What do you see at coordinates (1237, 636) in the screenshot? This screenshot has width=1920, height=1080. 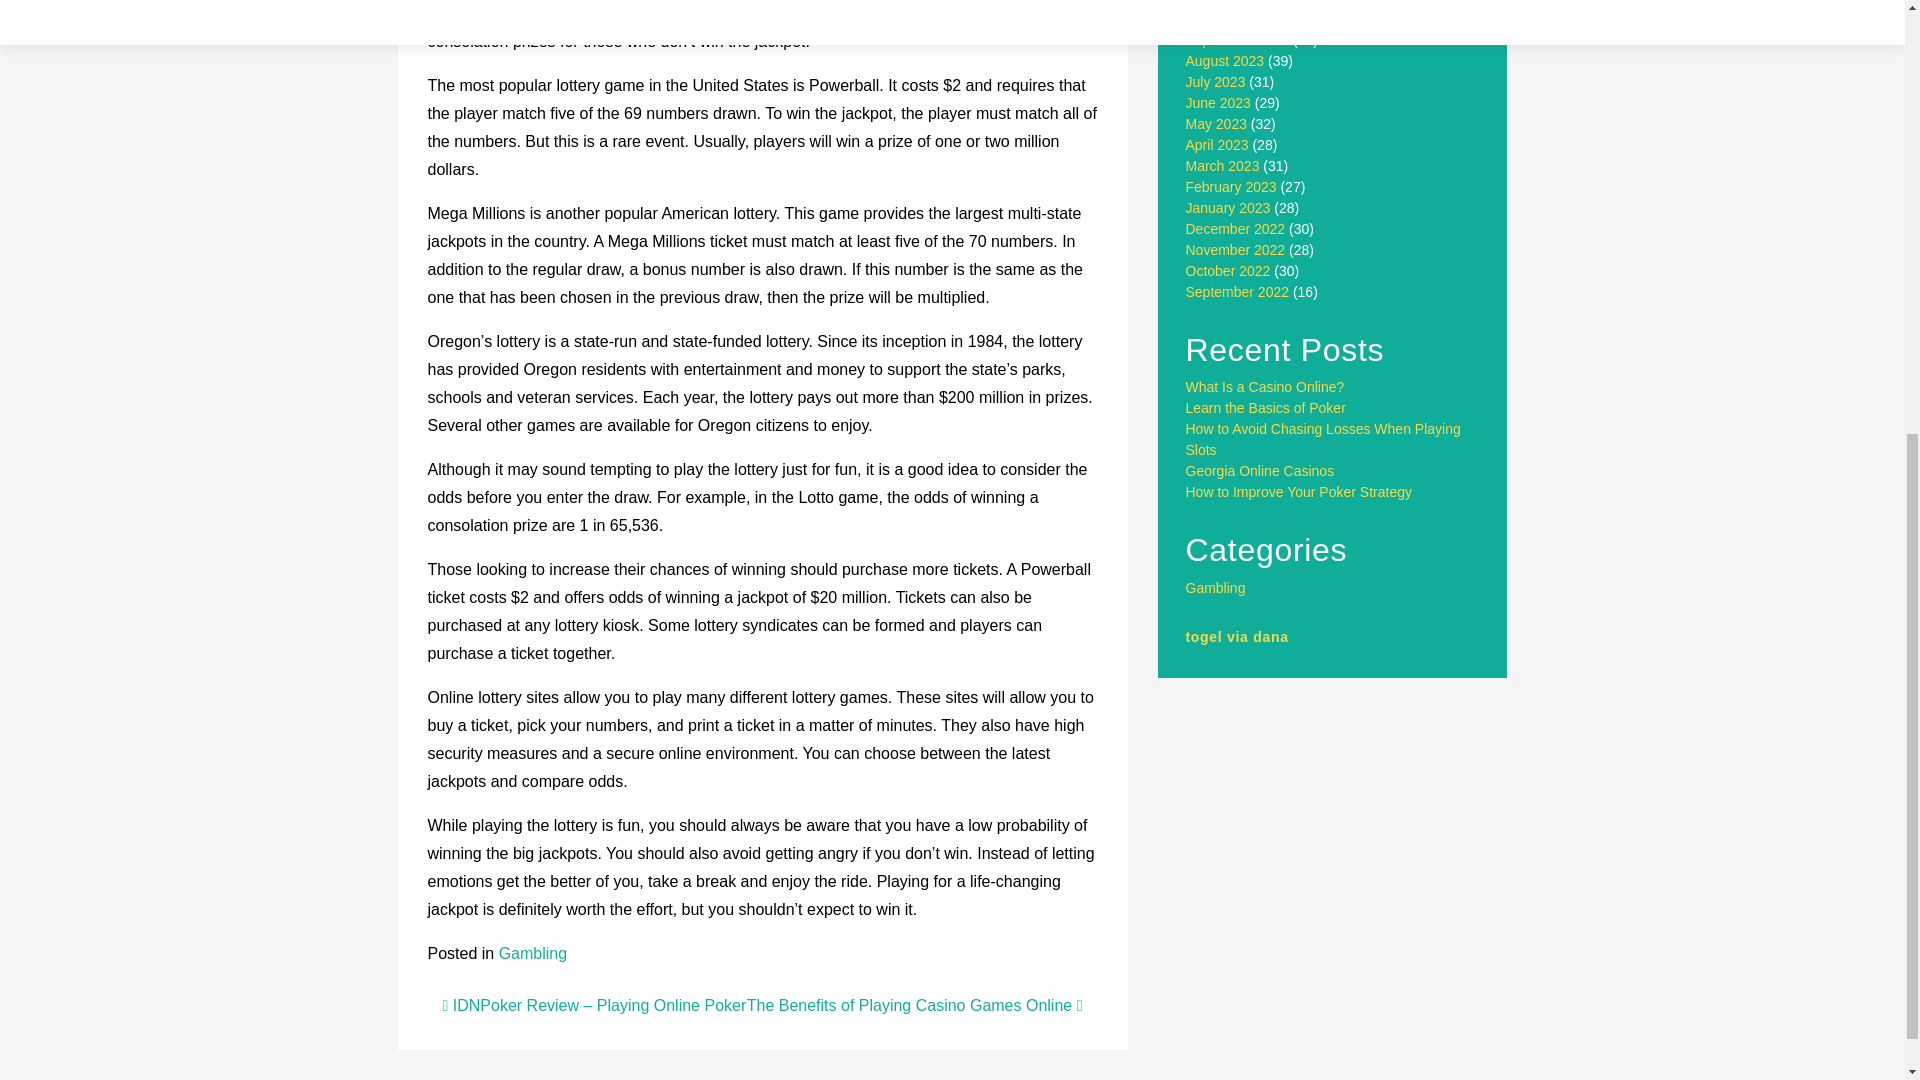 I see `togel via dana` at bounding box center [1237, 636].